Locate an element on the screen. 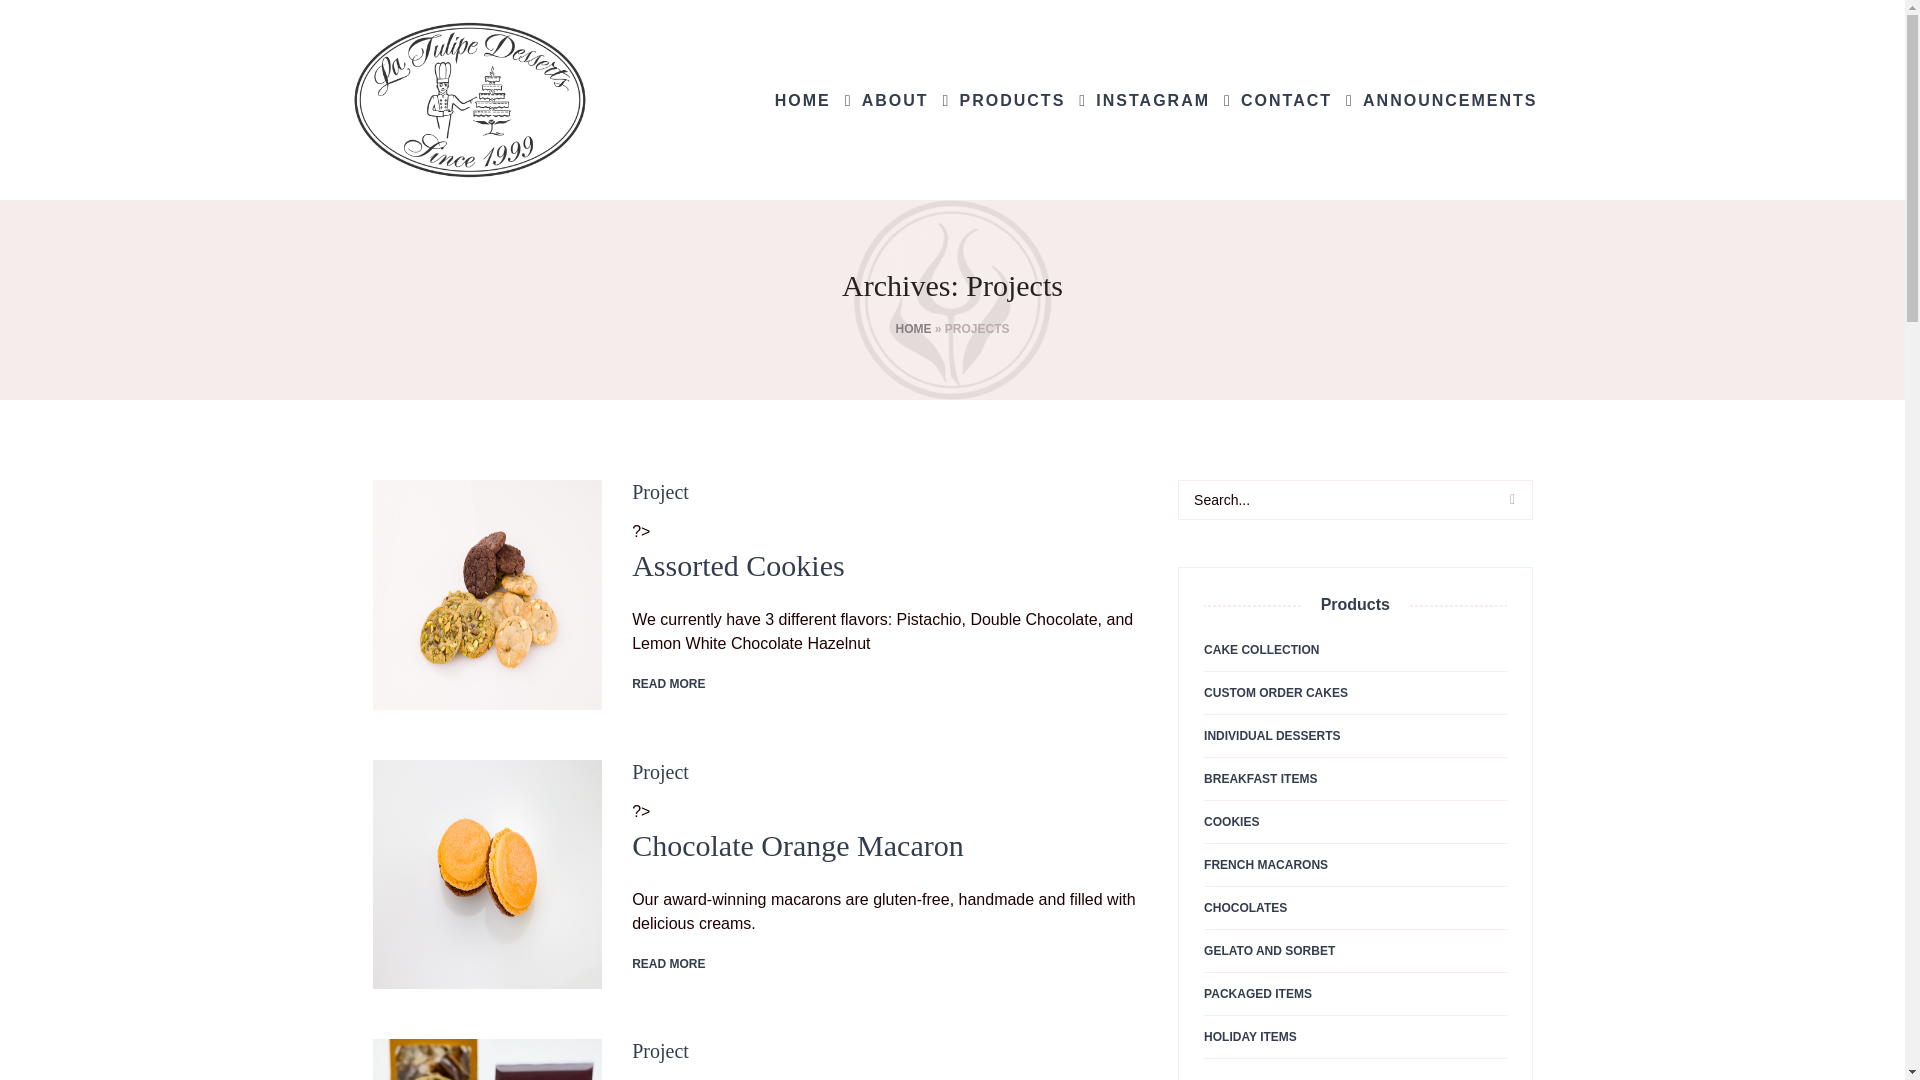 Image resolution: width=1920 pixels, height=1080 pixels. PRODUCTS is located at coordinates (1012, 98).